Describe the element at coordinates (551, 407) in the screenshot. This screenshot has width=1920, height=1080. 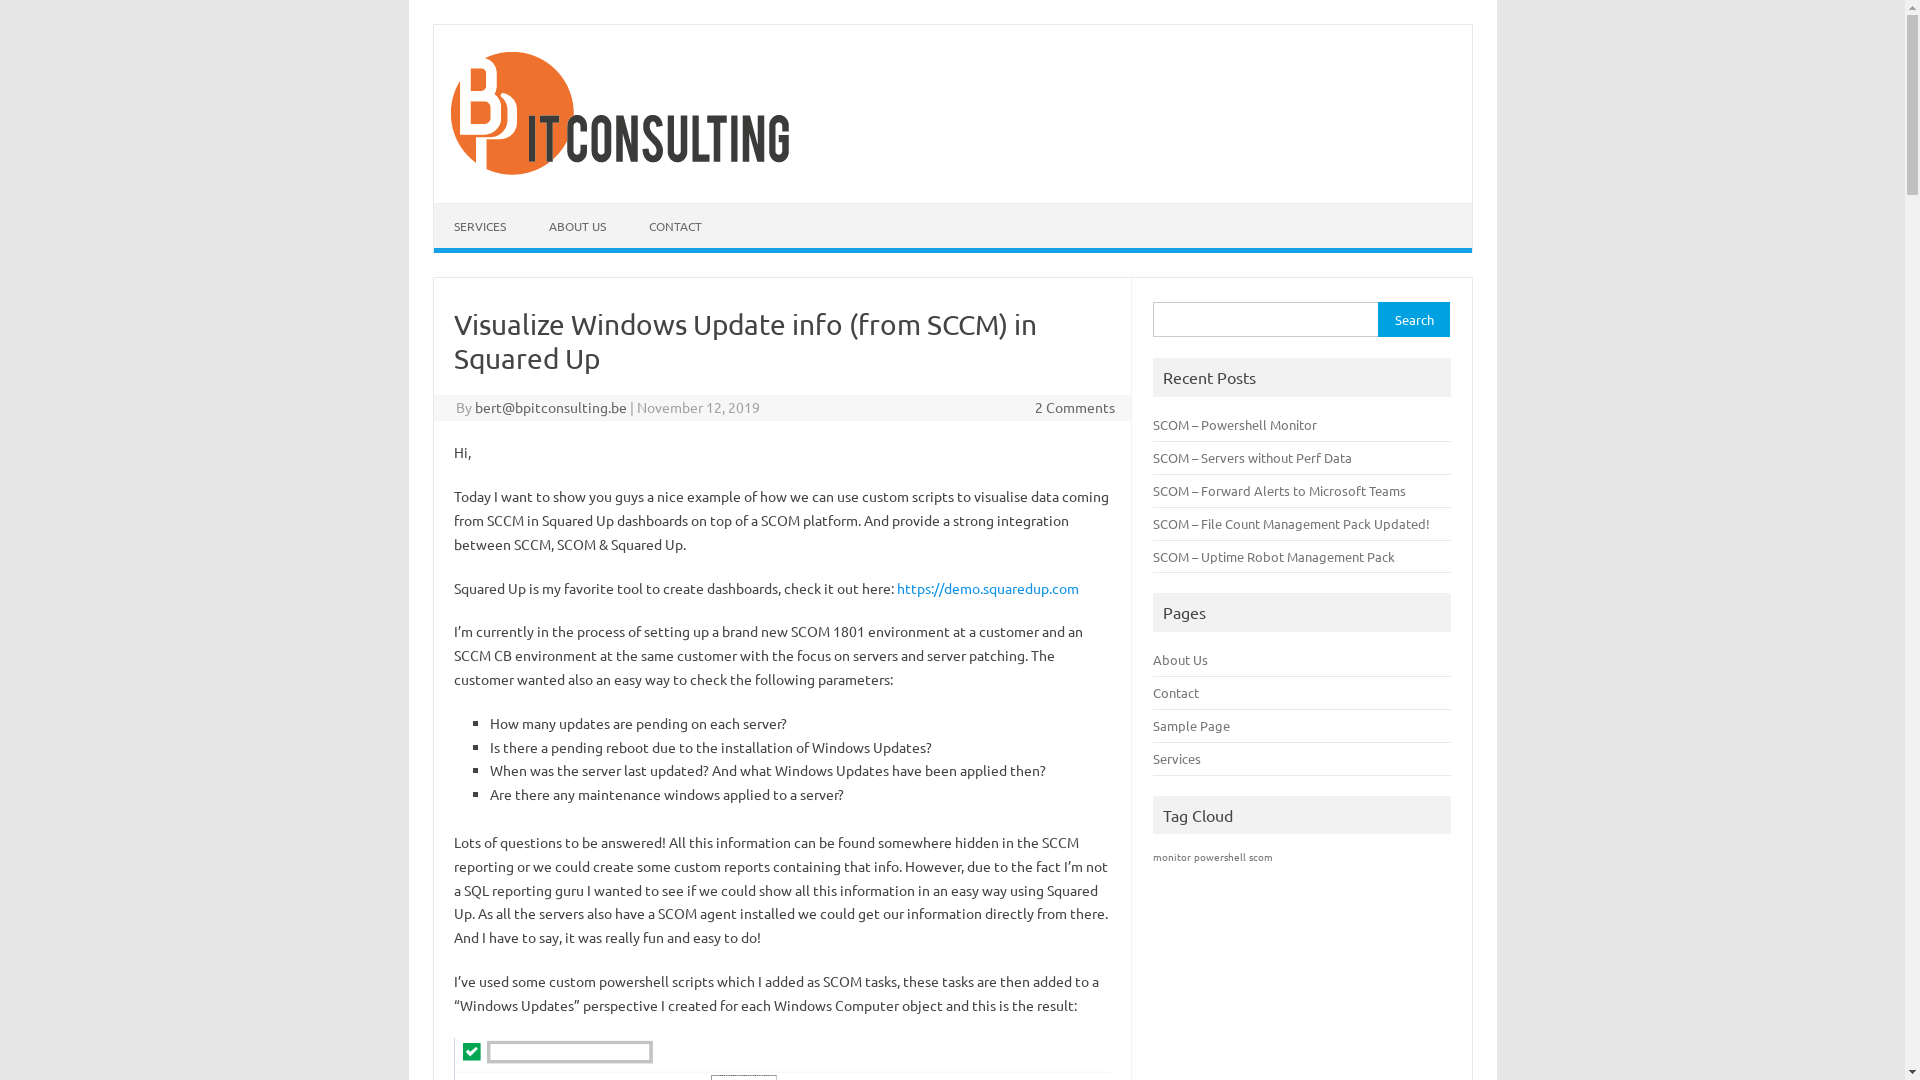
I see `bert@bpitconsulting.be` at that location.